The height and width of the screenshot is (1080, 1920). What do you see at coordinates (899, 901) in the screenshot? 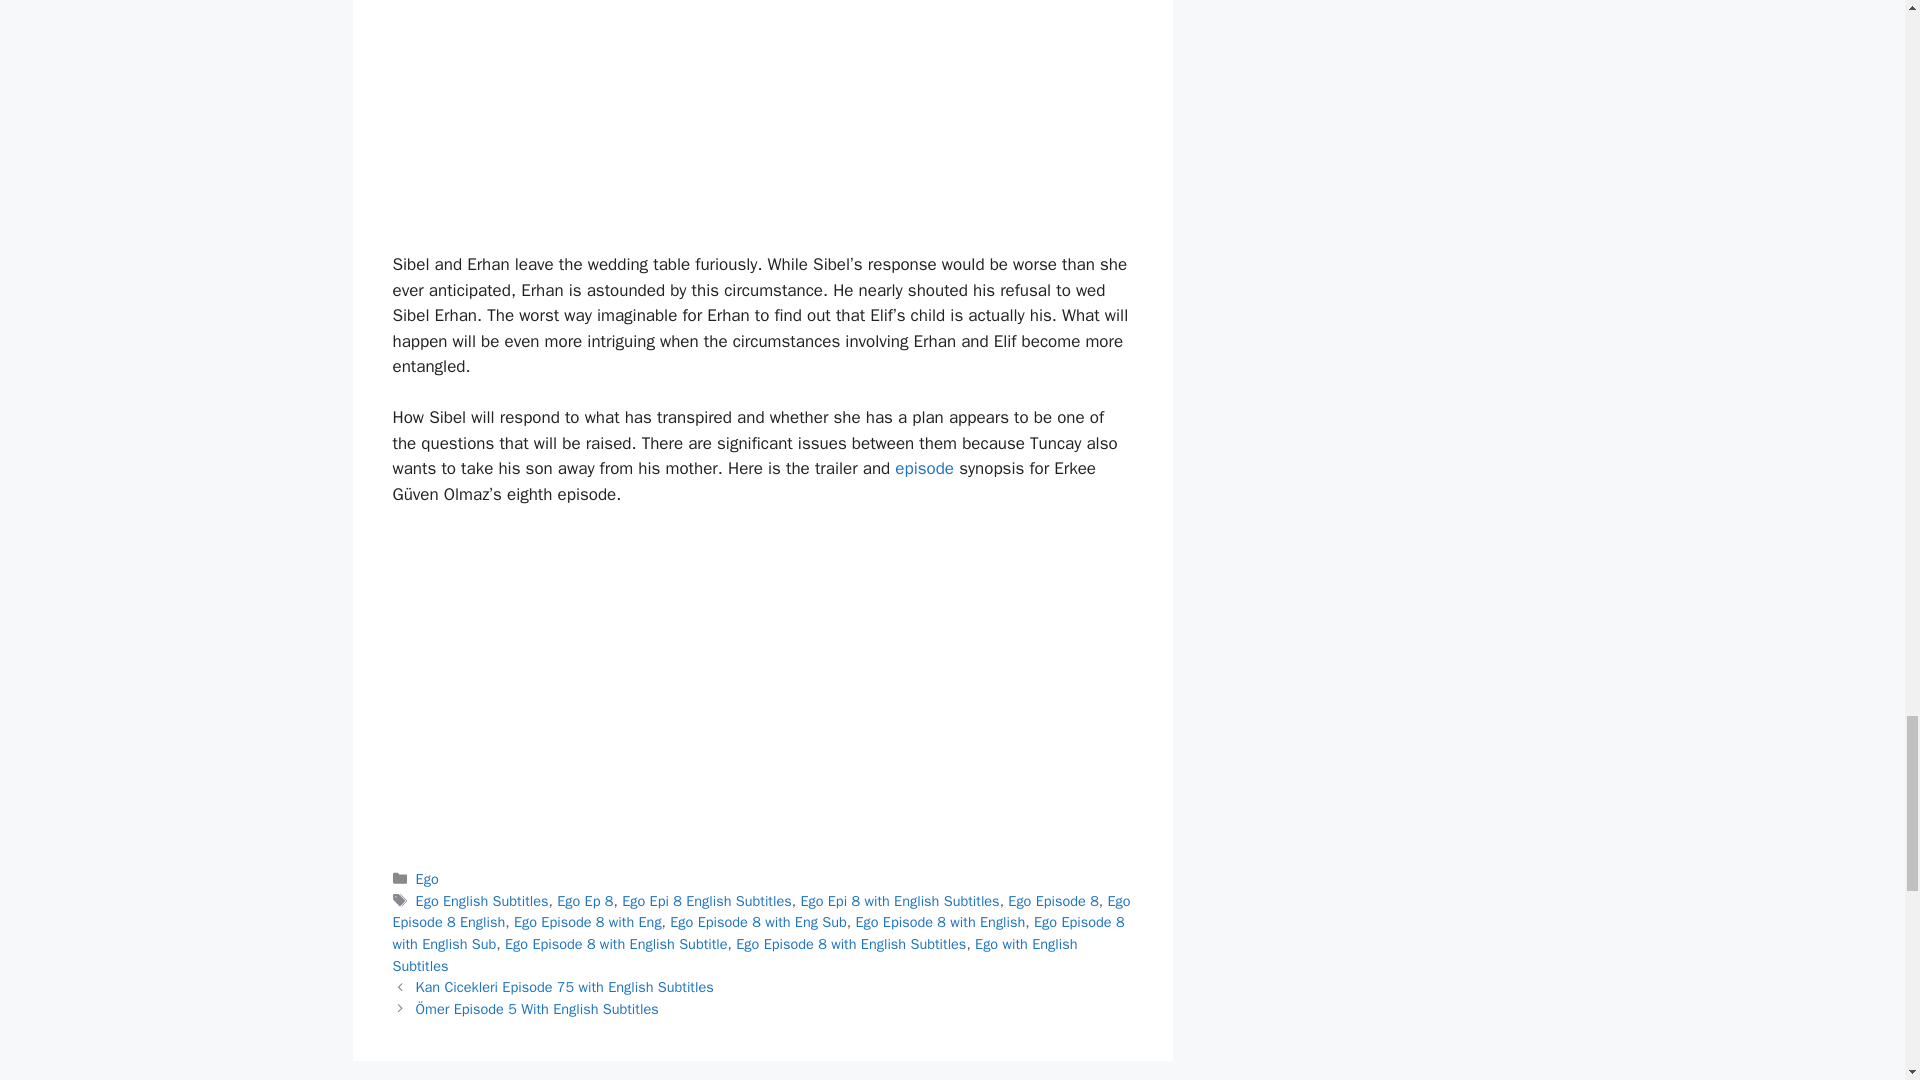
I see `Ego Epi 8 with English Subtitles` at bounding box center [899, 901].